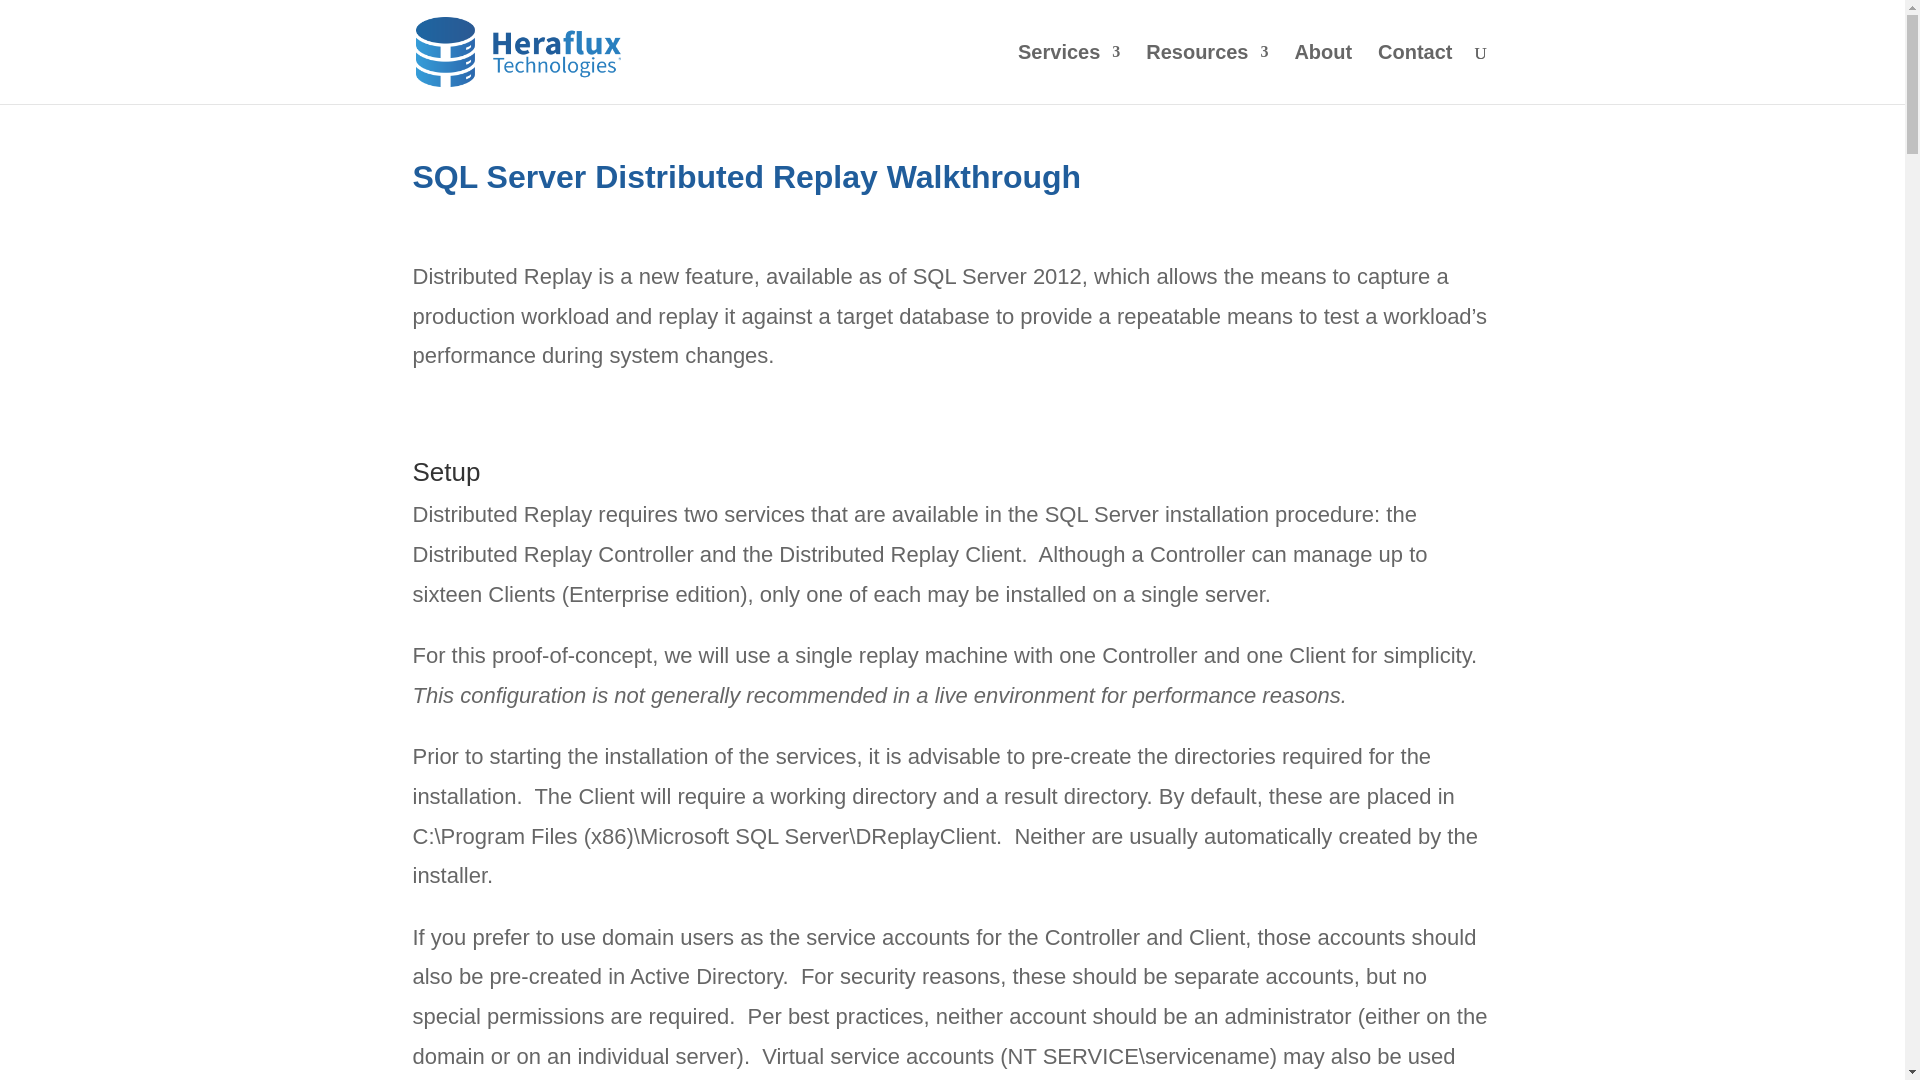  I want to click on Contact, so click(1414, 74).